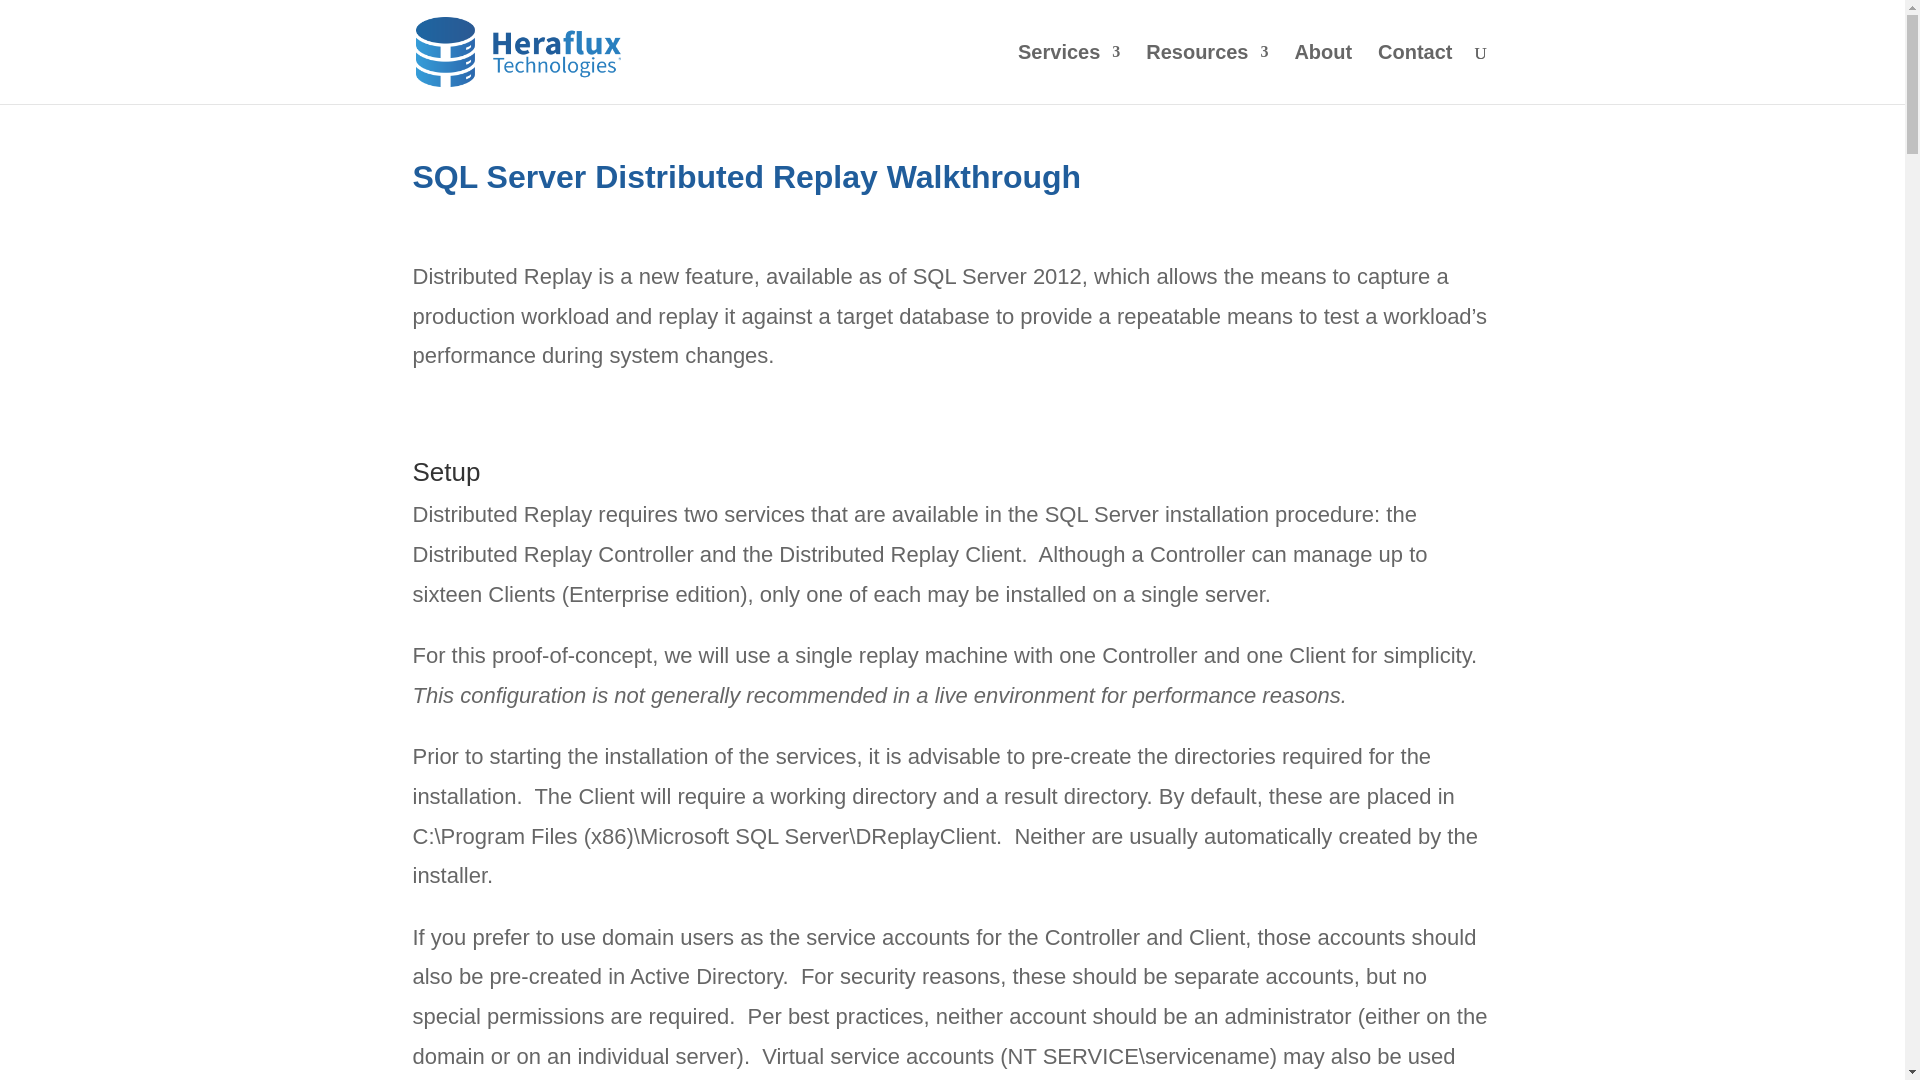  I want to click on Contact, so click(1414, 74).